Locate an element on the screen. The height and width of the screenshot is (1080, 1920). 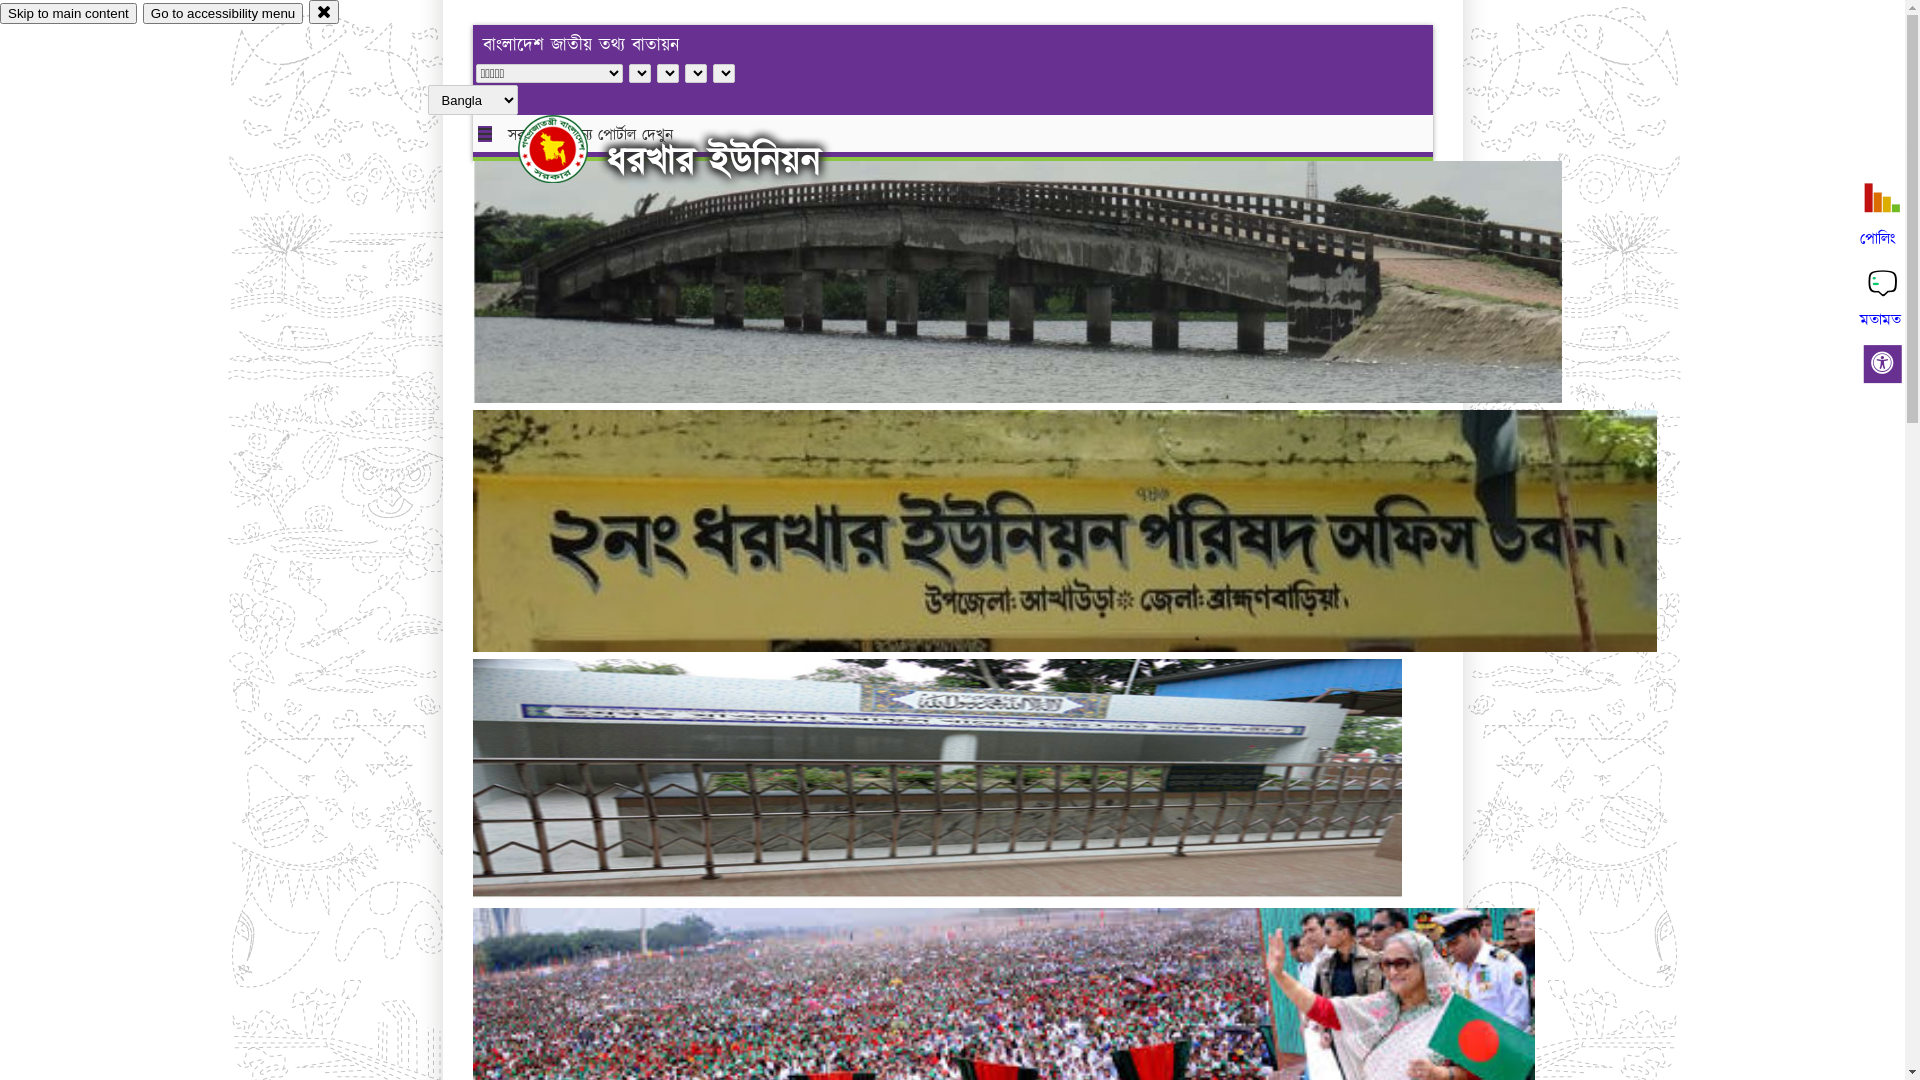
Go to accessibility menu is located at coordinates (223, 14).